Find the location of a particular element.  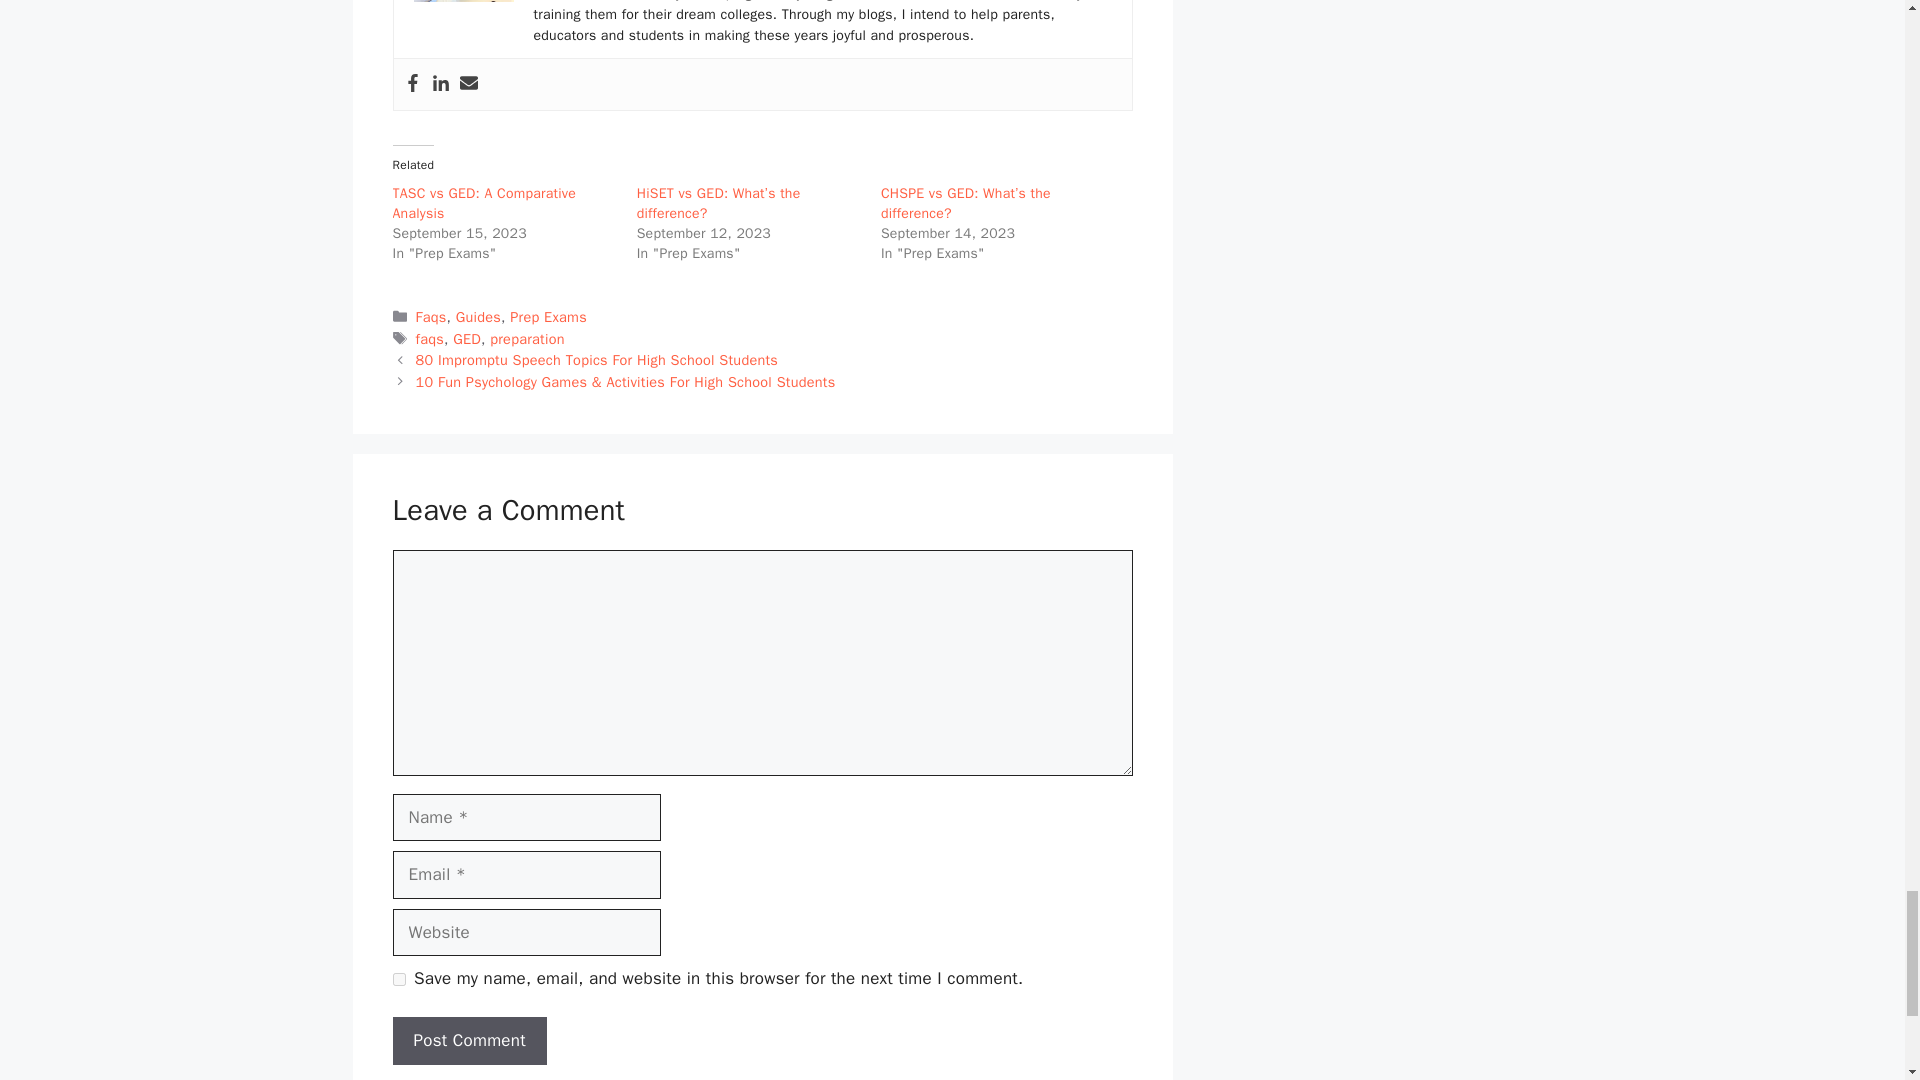

Prep Exams is located at coordinates (548, 316).